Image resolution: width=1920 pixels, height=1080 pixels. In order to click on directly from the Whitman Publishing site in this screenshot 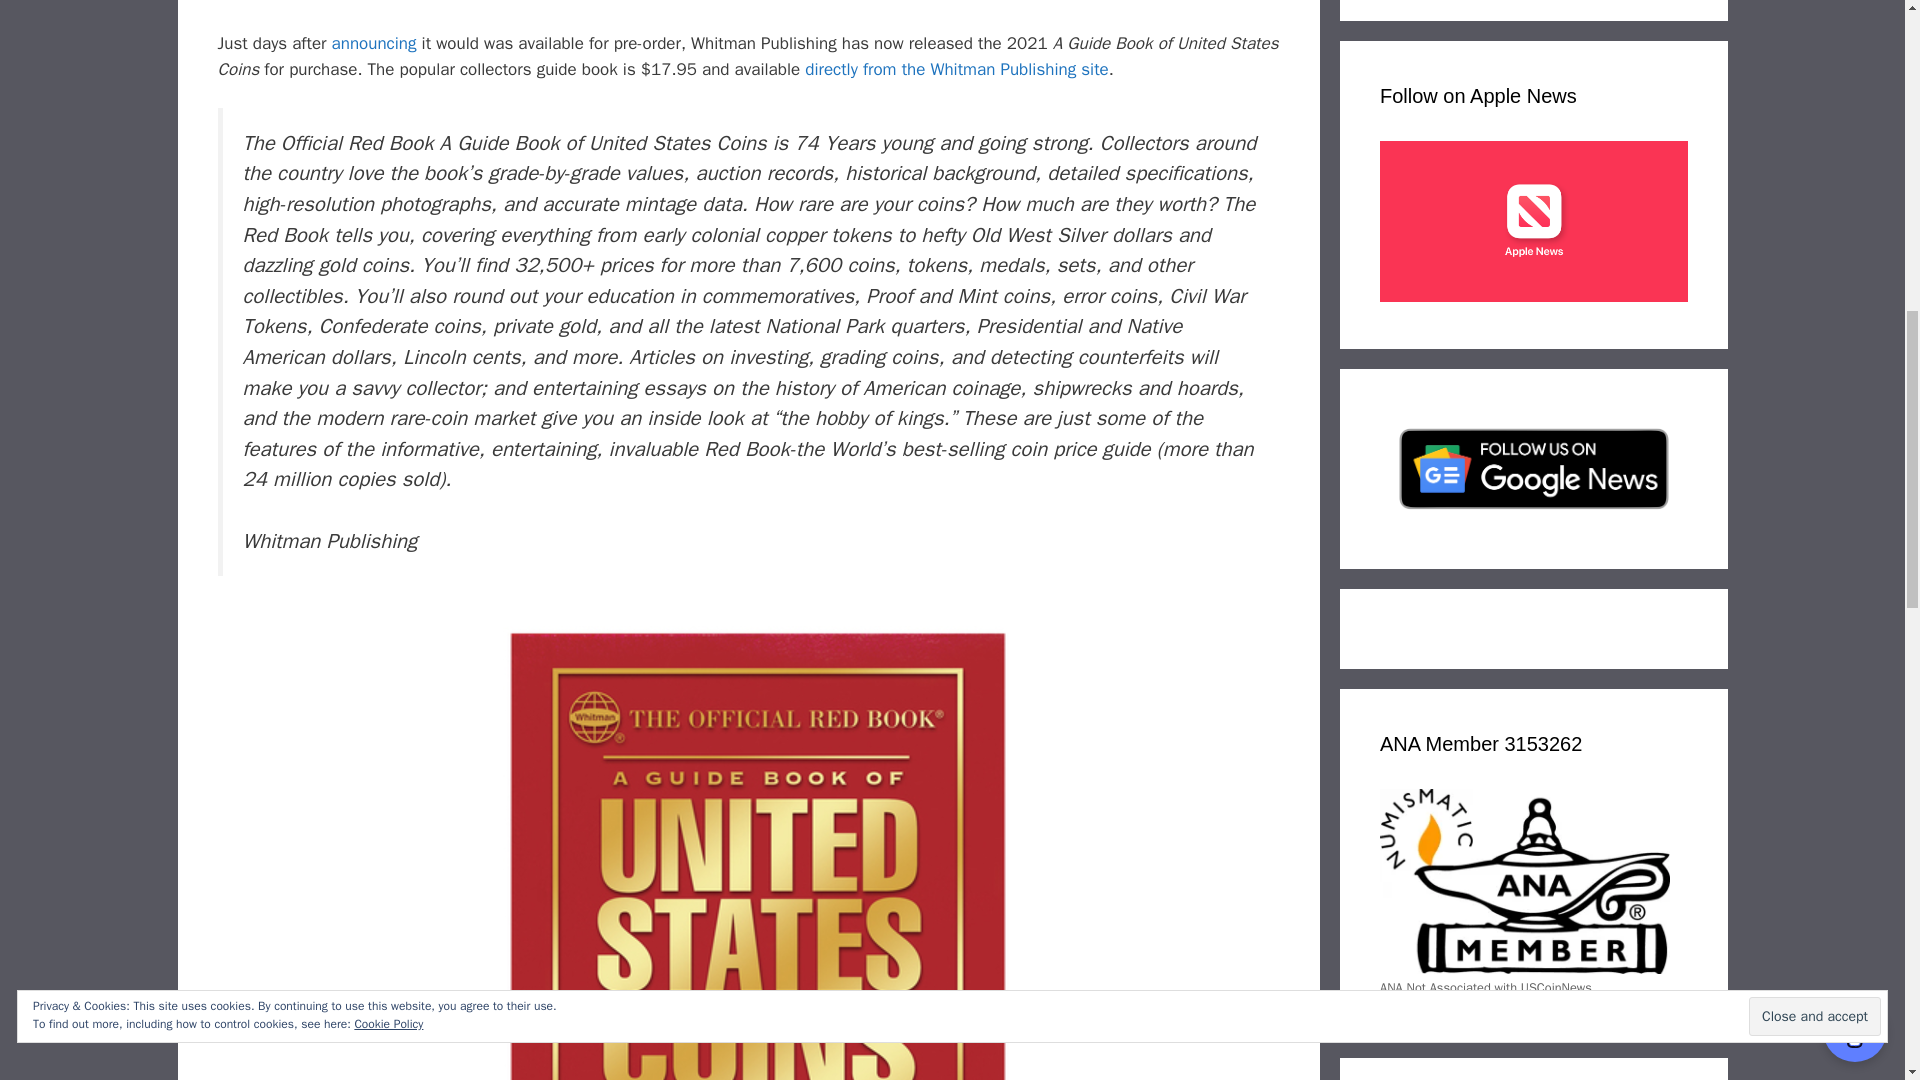, I will do `click(956, 69)`.